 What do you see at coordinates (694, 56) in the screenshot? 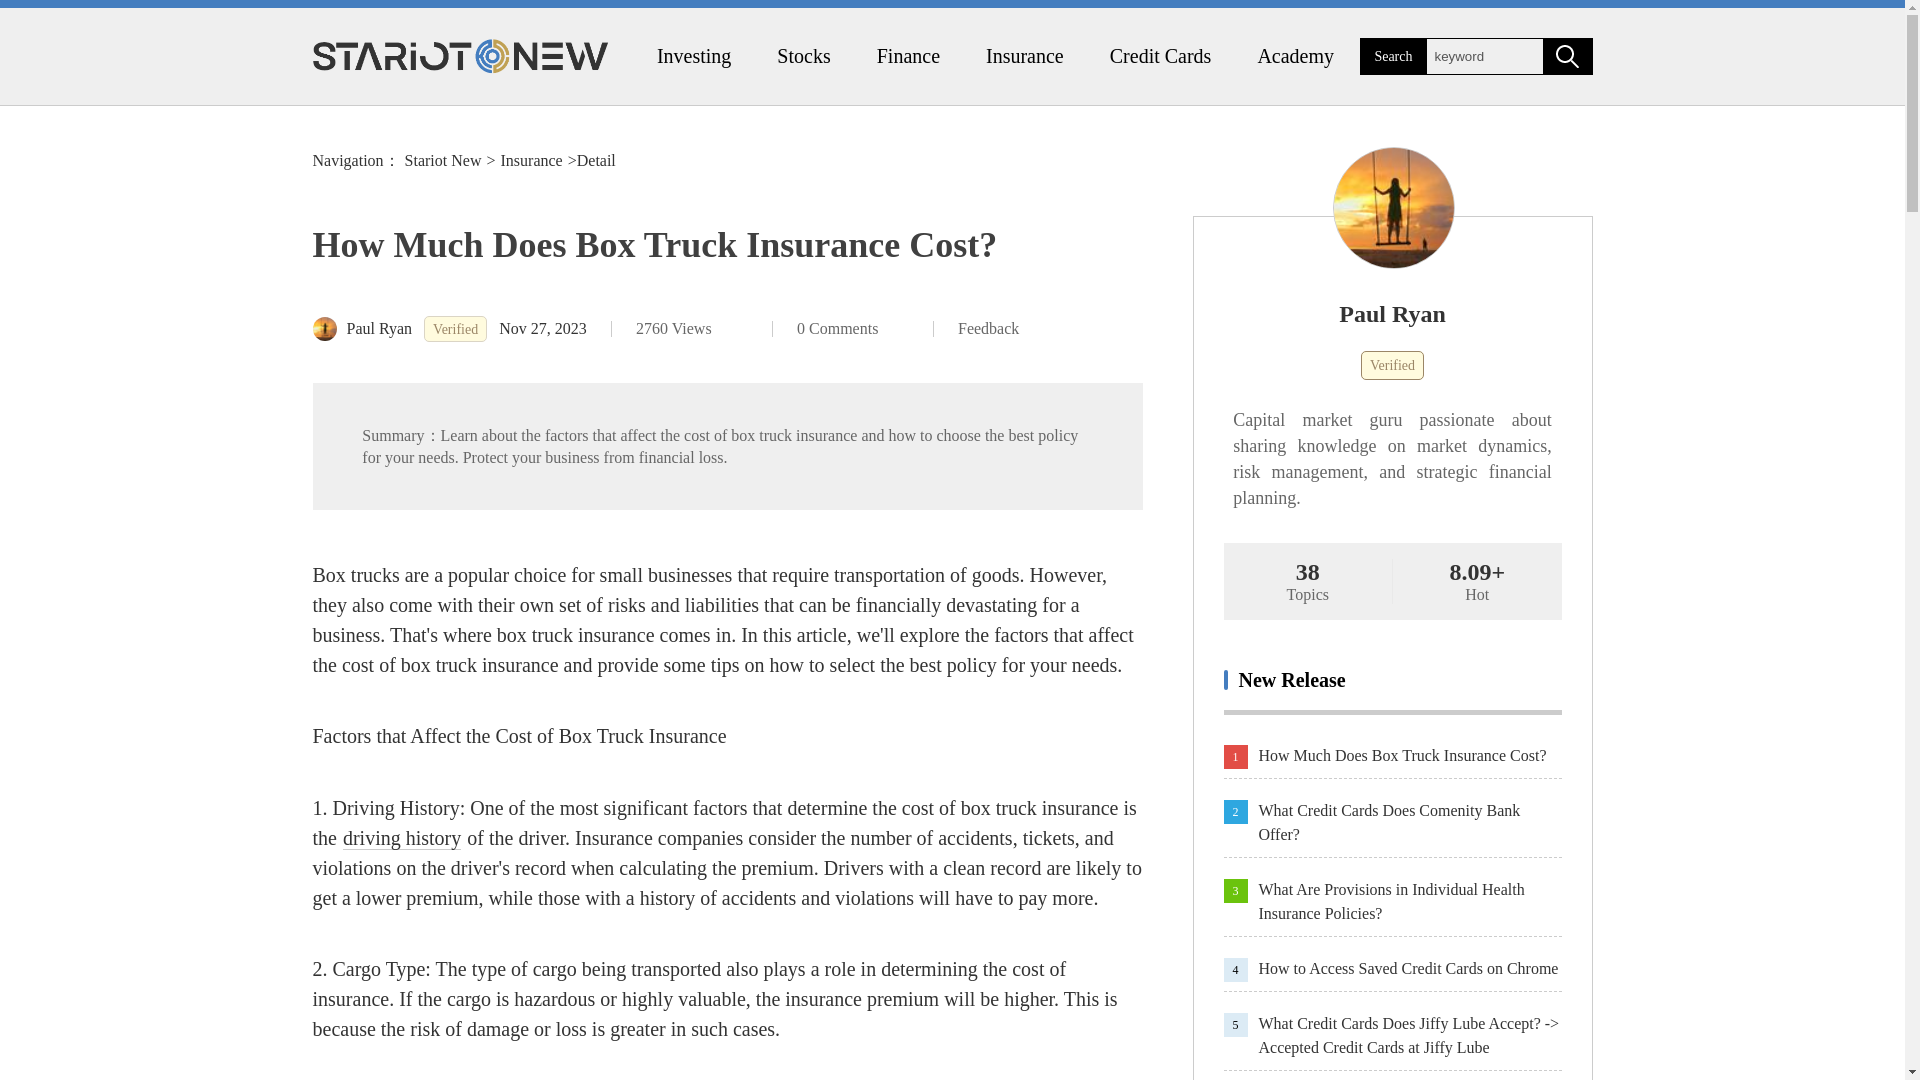
I see `Investing` at bounding box center [694, 56].